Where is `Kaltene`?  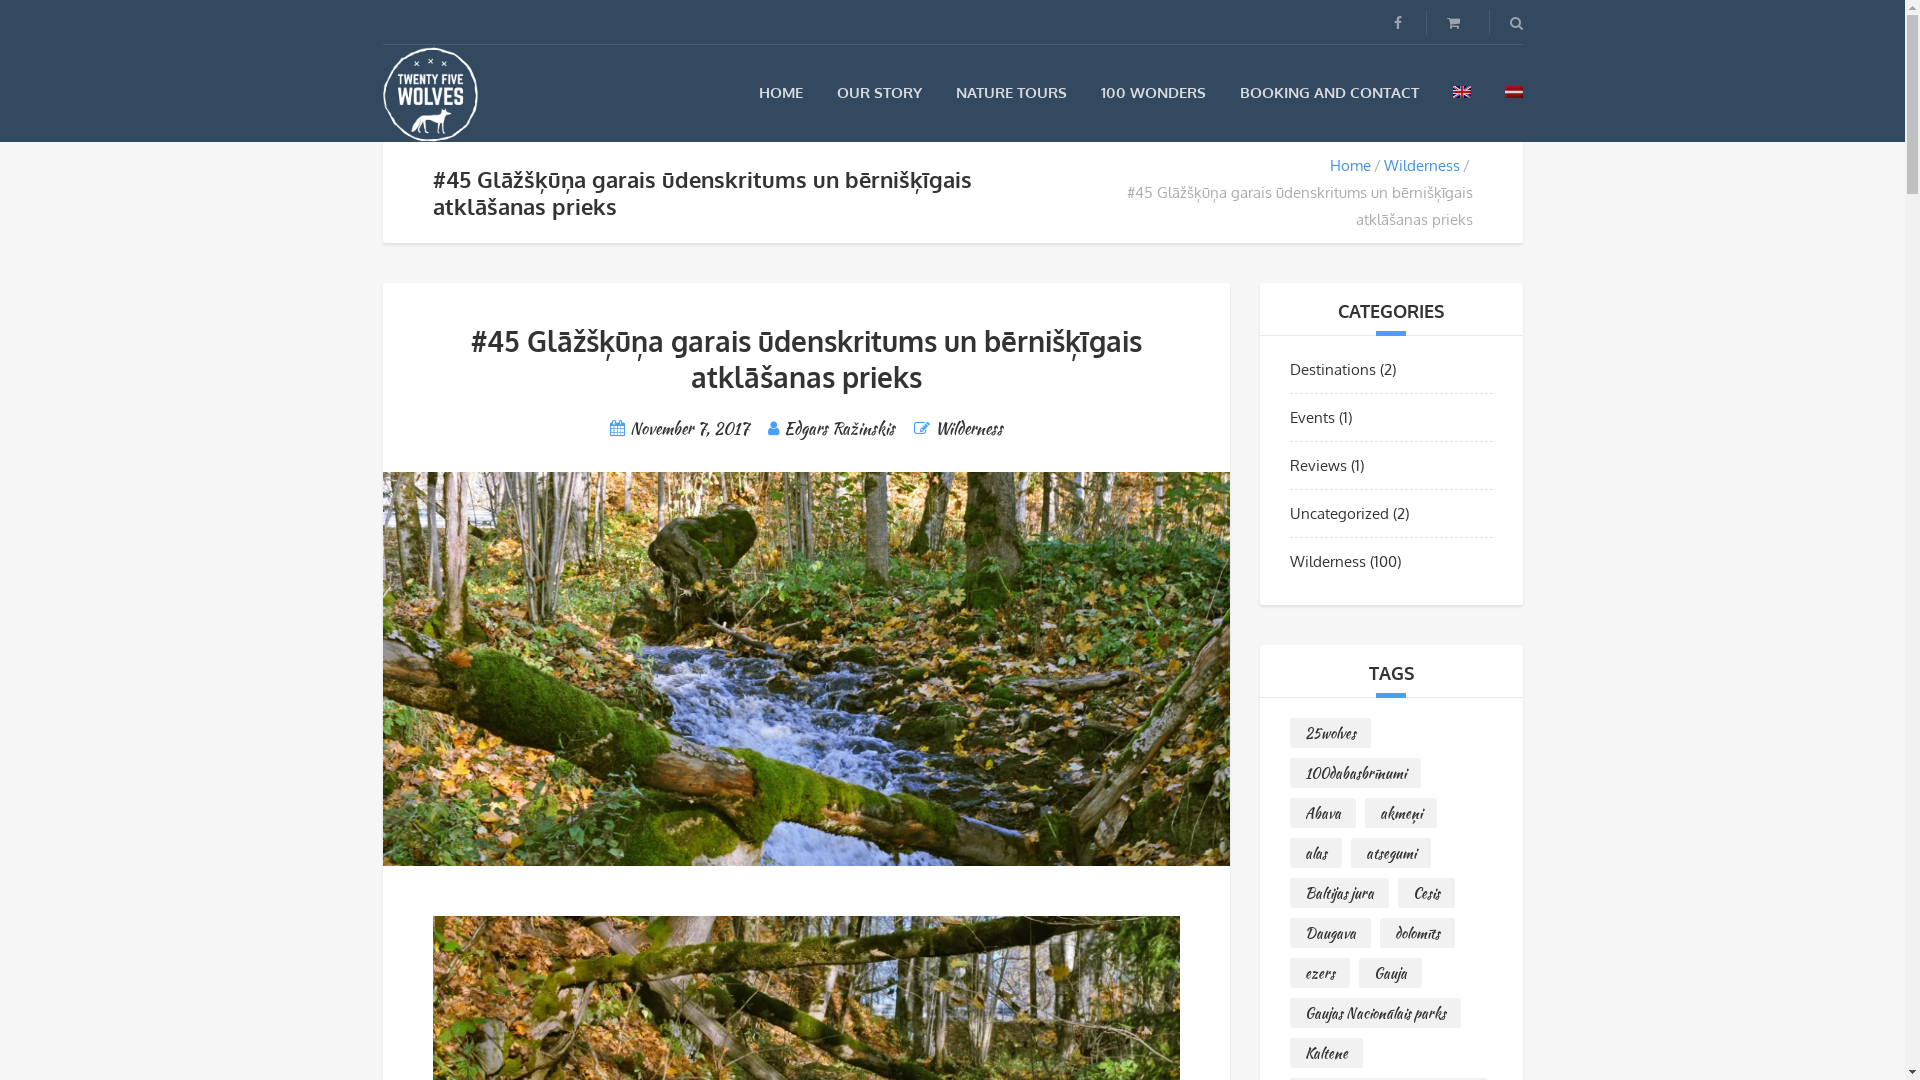 Kaltene is located at coordinates (1326, 1053).